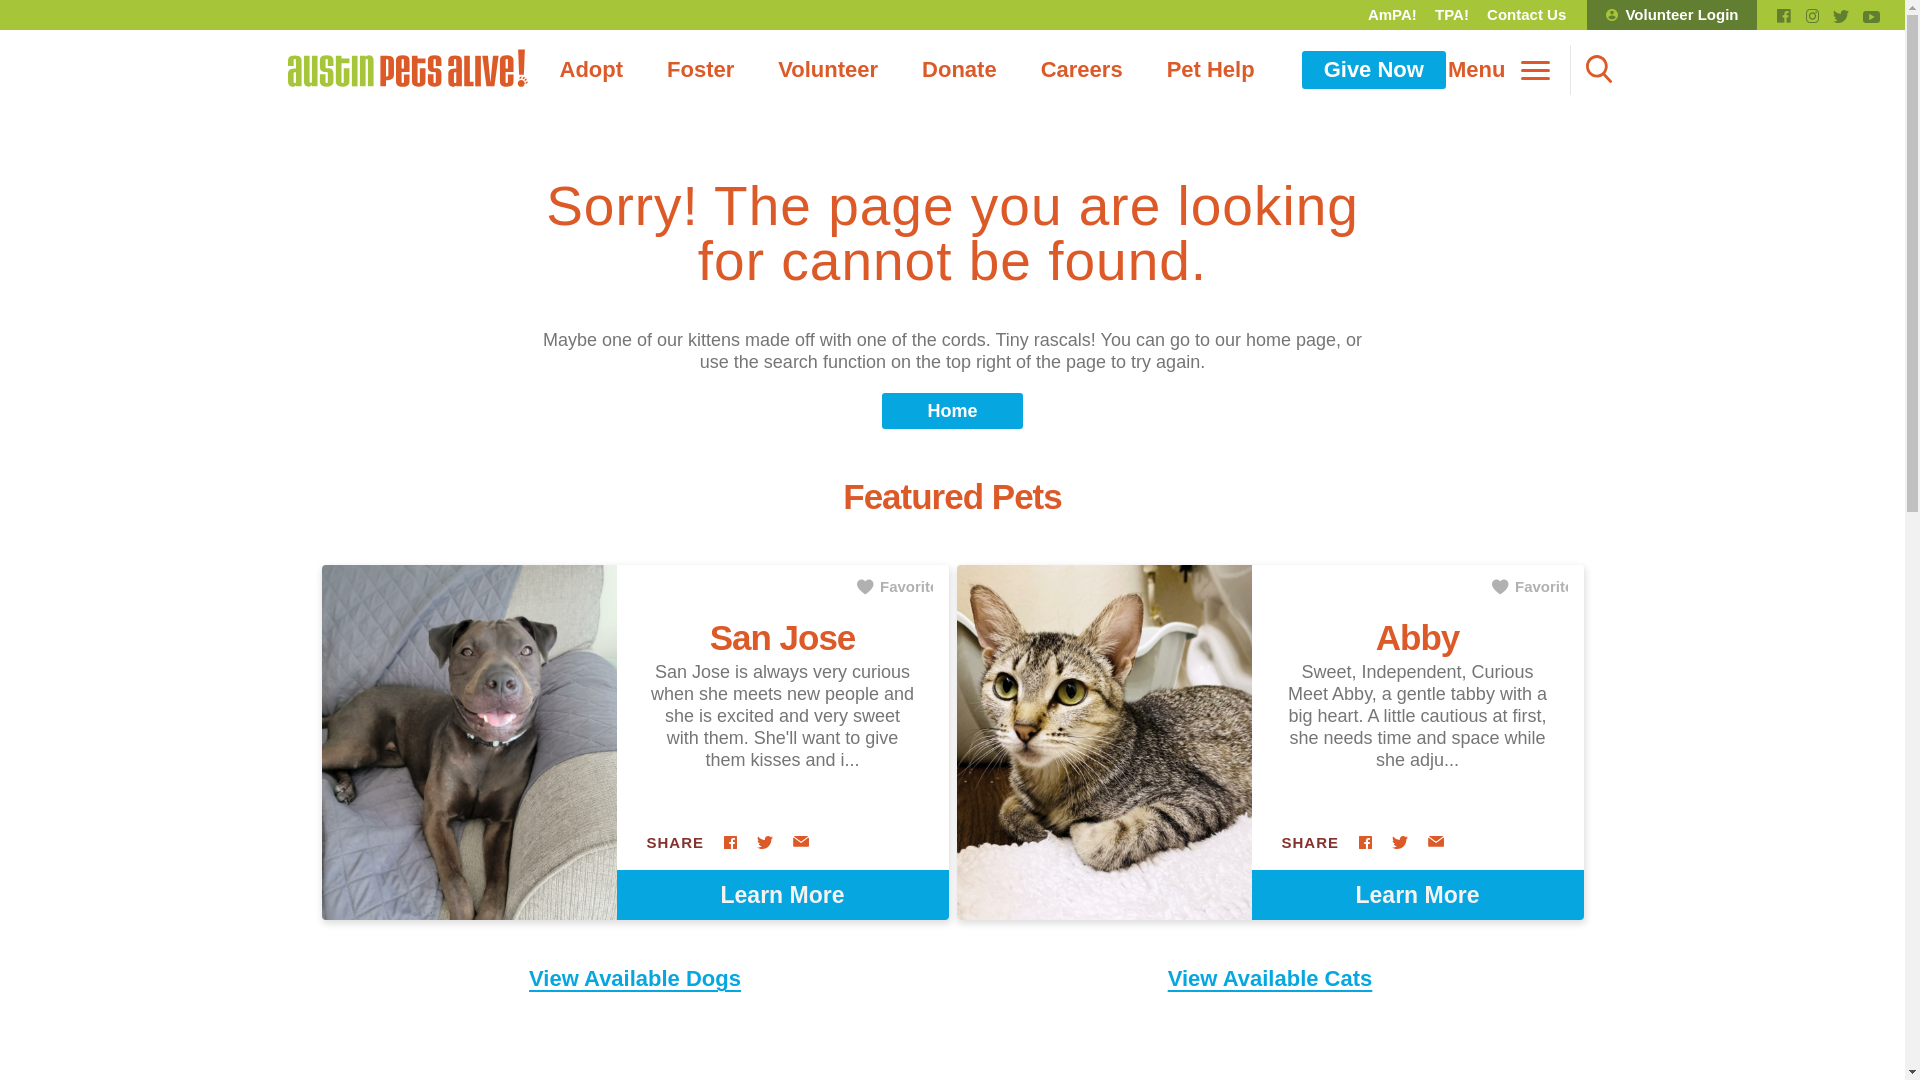 The image size is (1920, 1080). I want to click on Donate, so click(960, 69).